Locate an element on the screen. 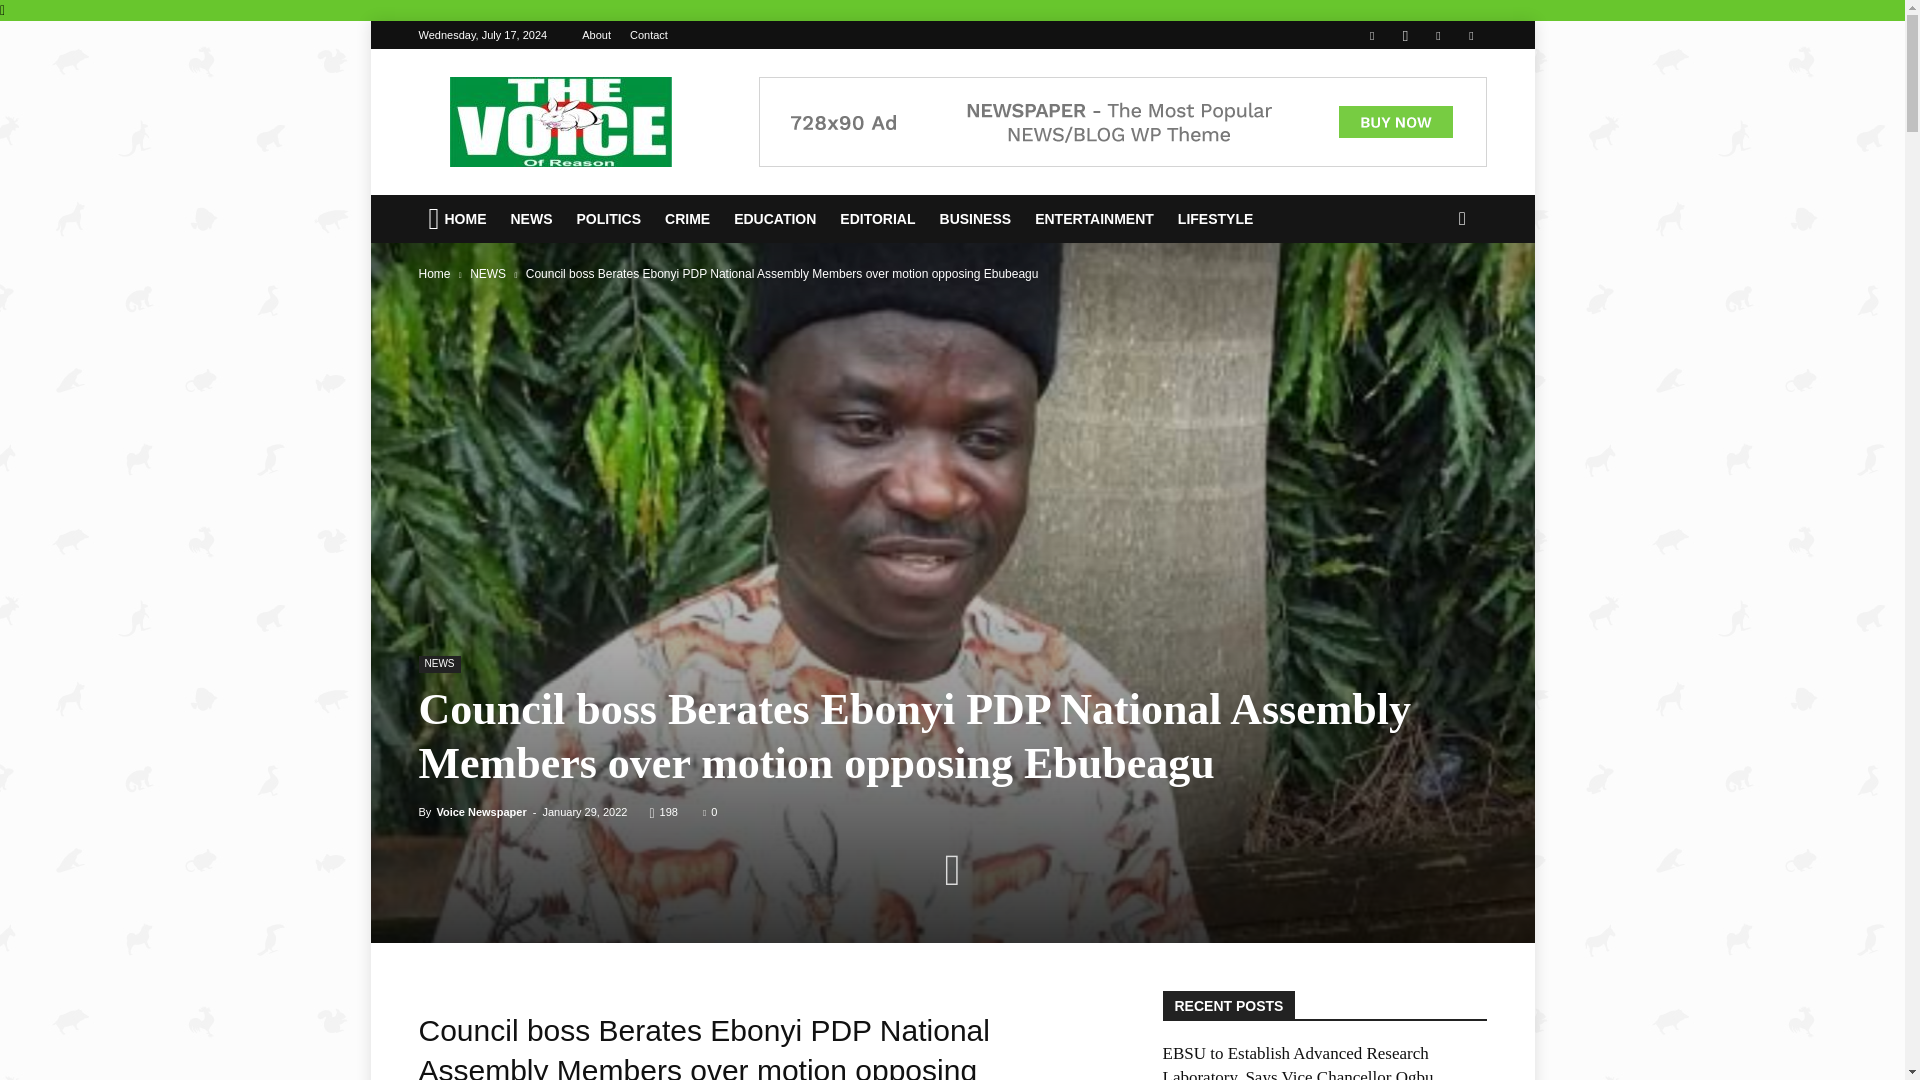 Image resolution: width=1920 pixels, height=1080 pixels. Instagram is located at coordinates (1405, 34).